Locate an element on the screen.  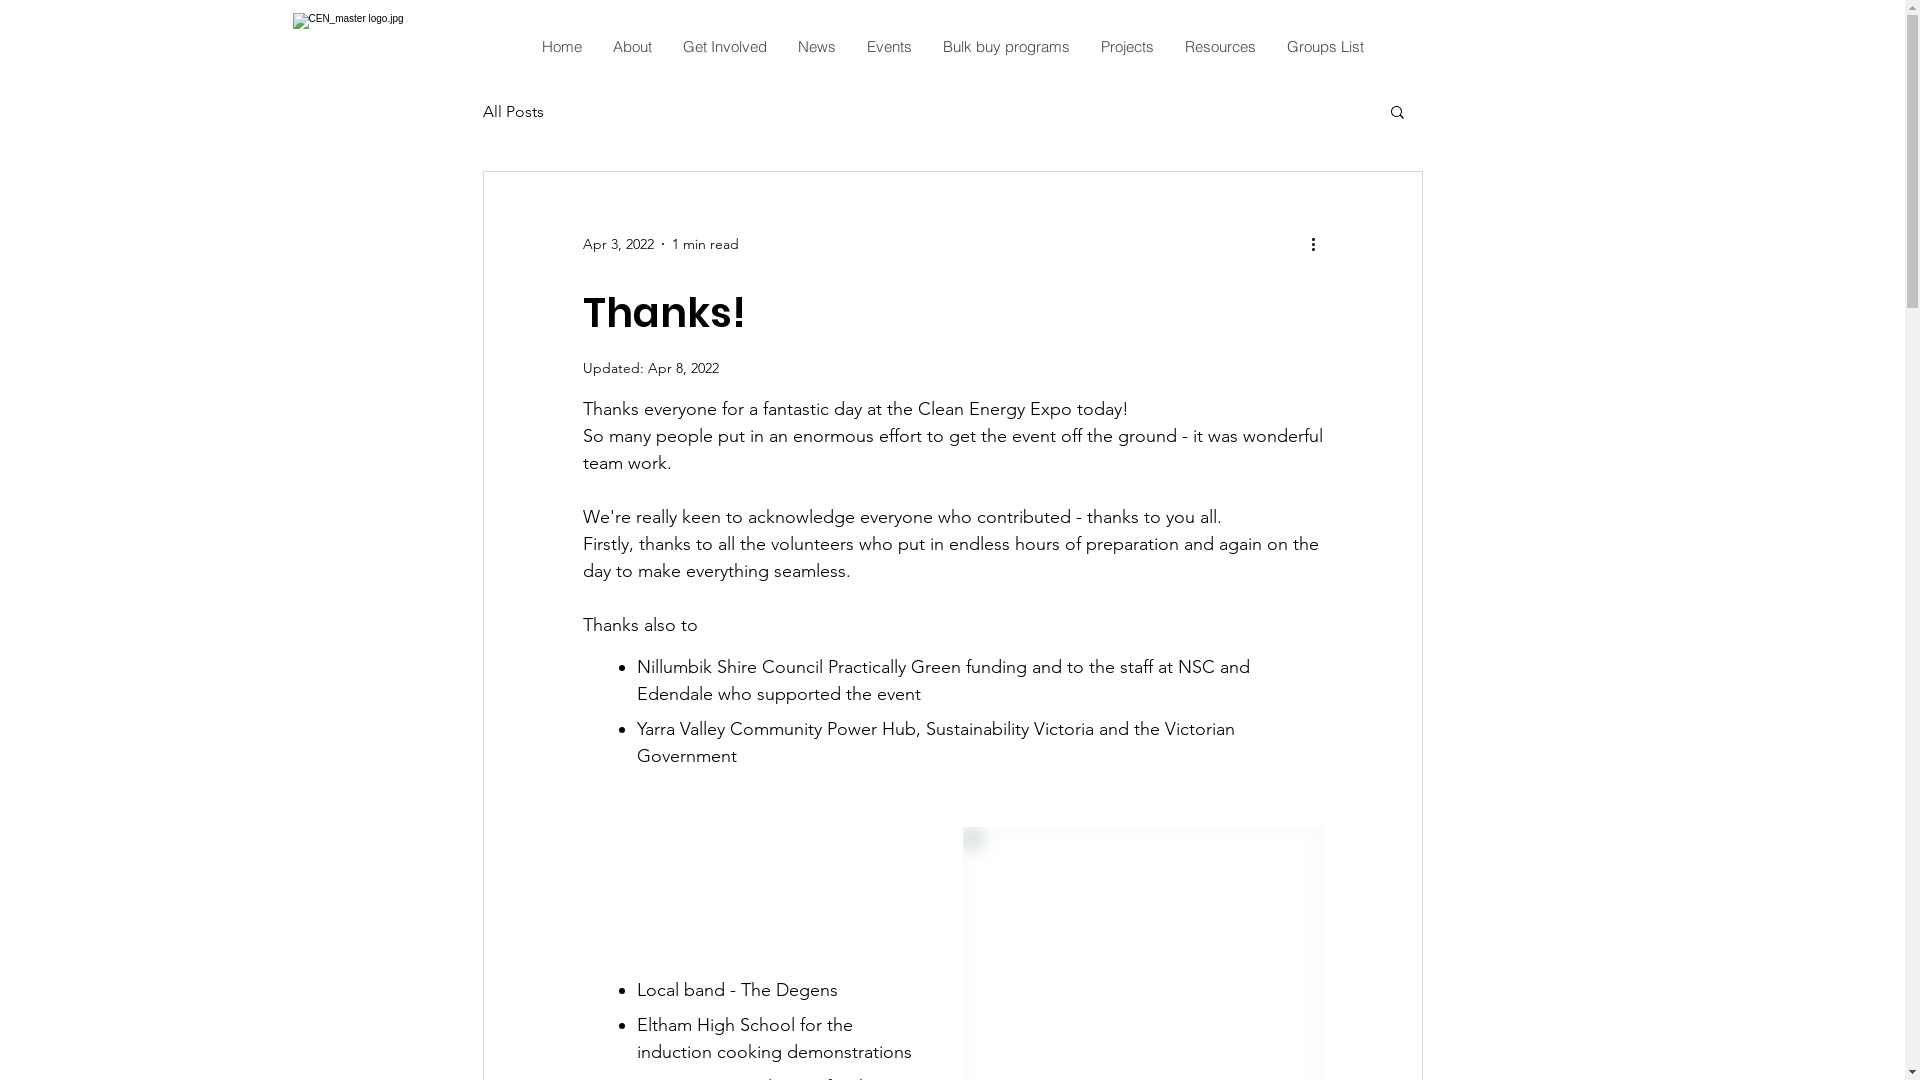
Bulk buy programs is located at coordinates (1006, 46).